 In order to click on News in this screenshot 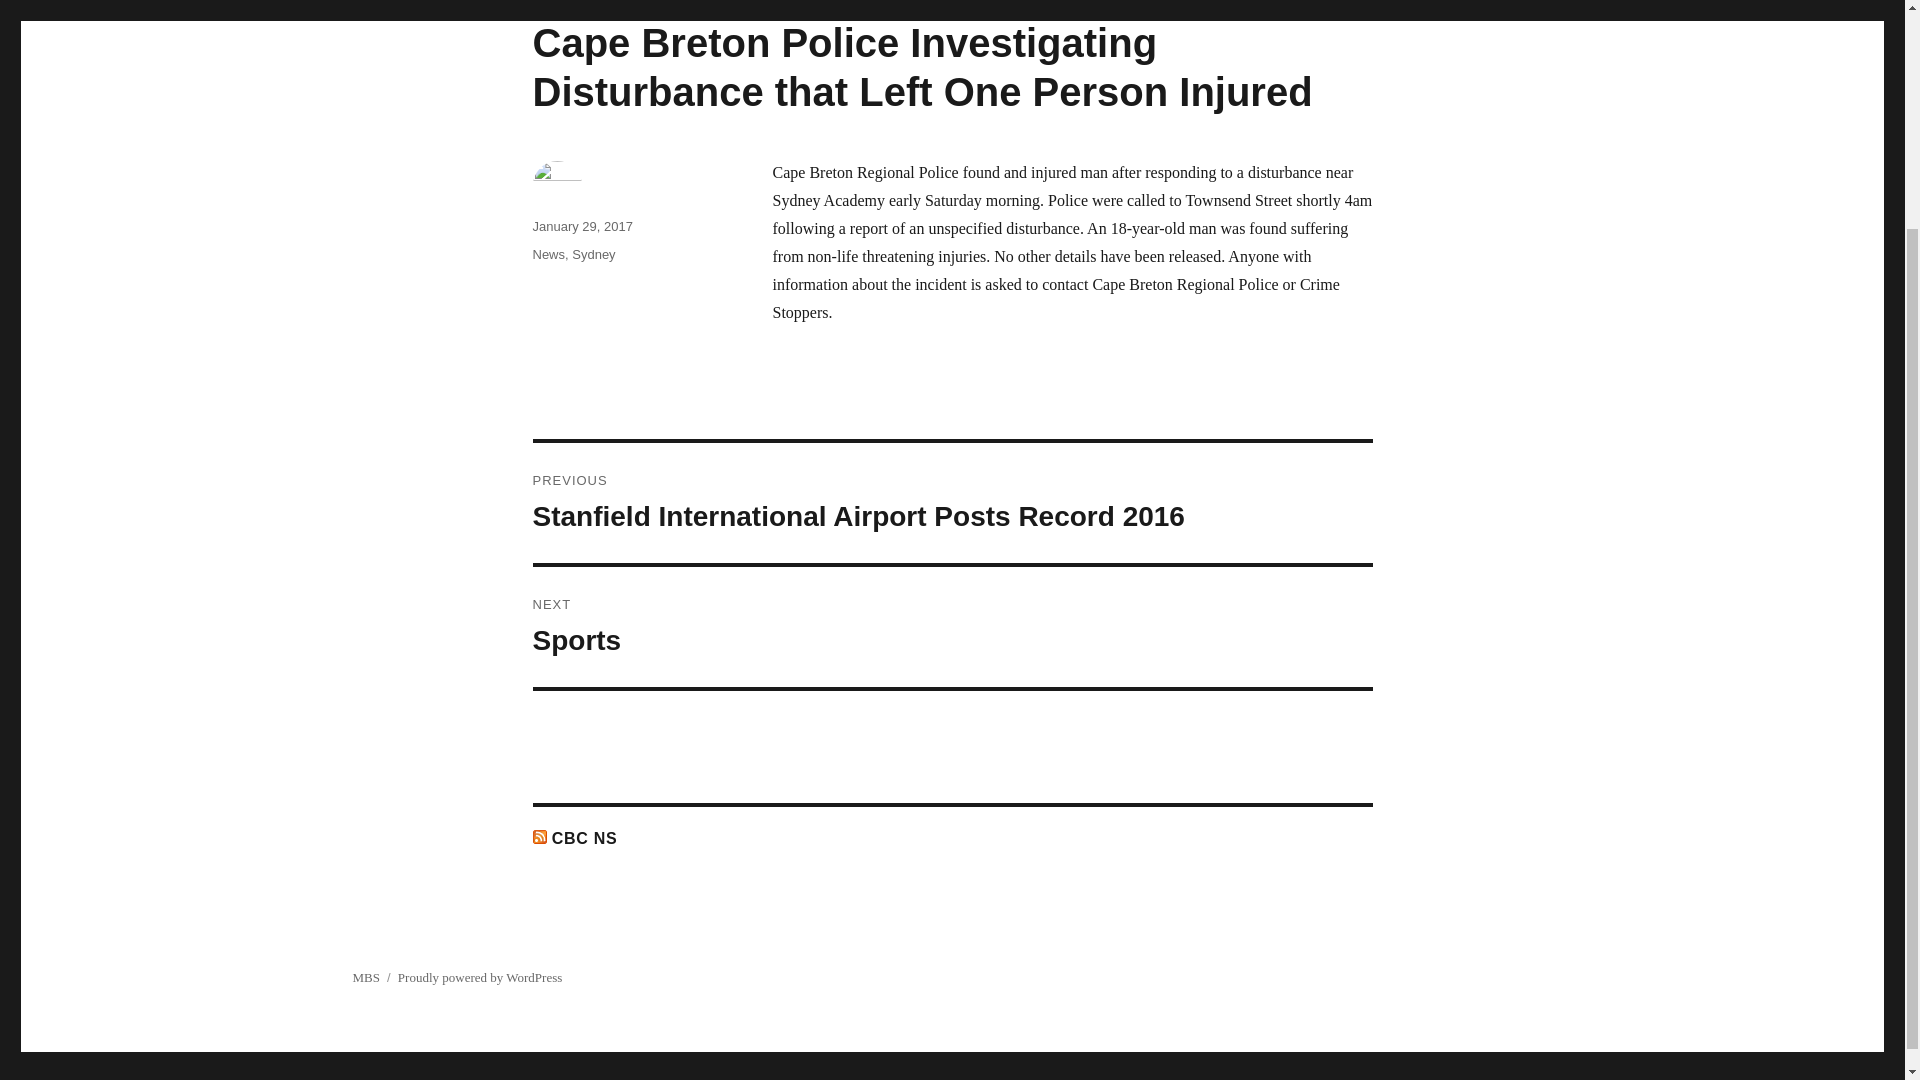, I will do `click(480, 976)`.